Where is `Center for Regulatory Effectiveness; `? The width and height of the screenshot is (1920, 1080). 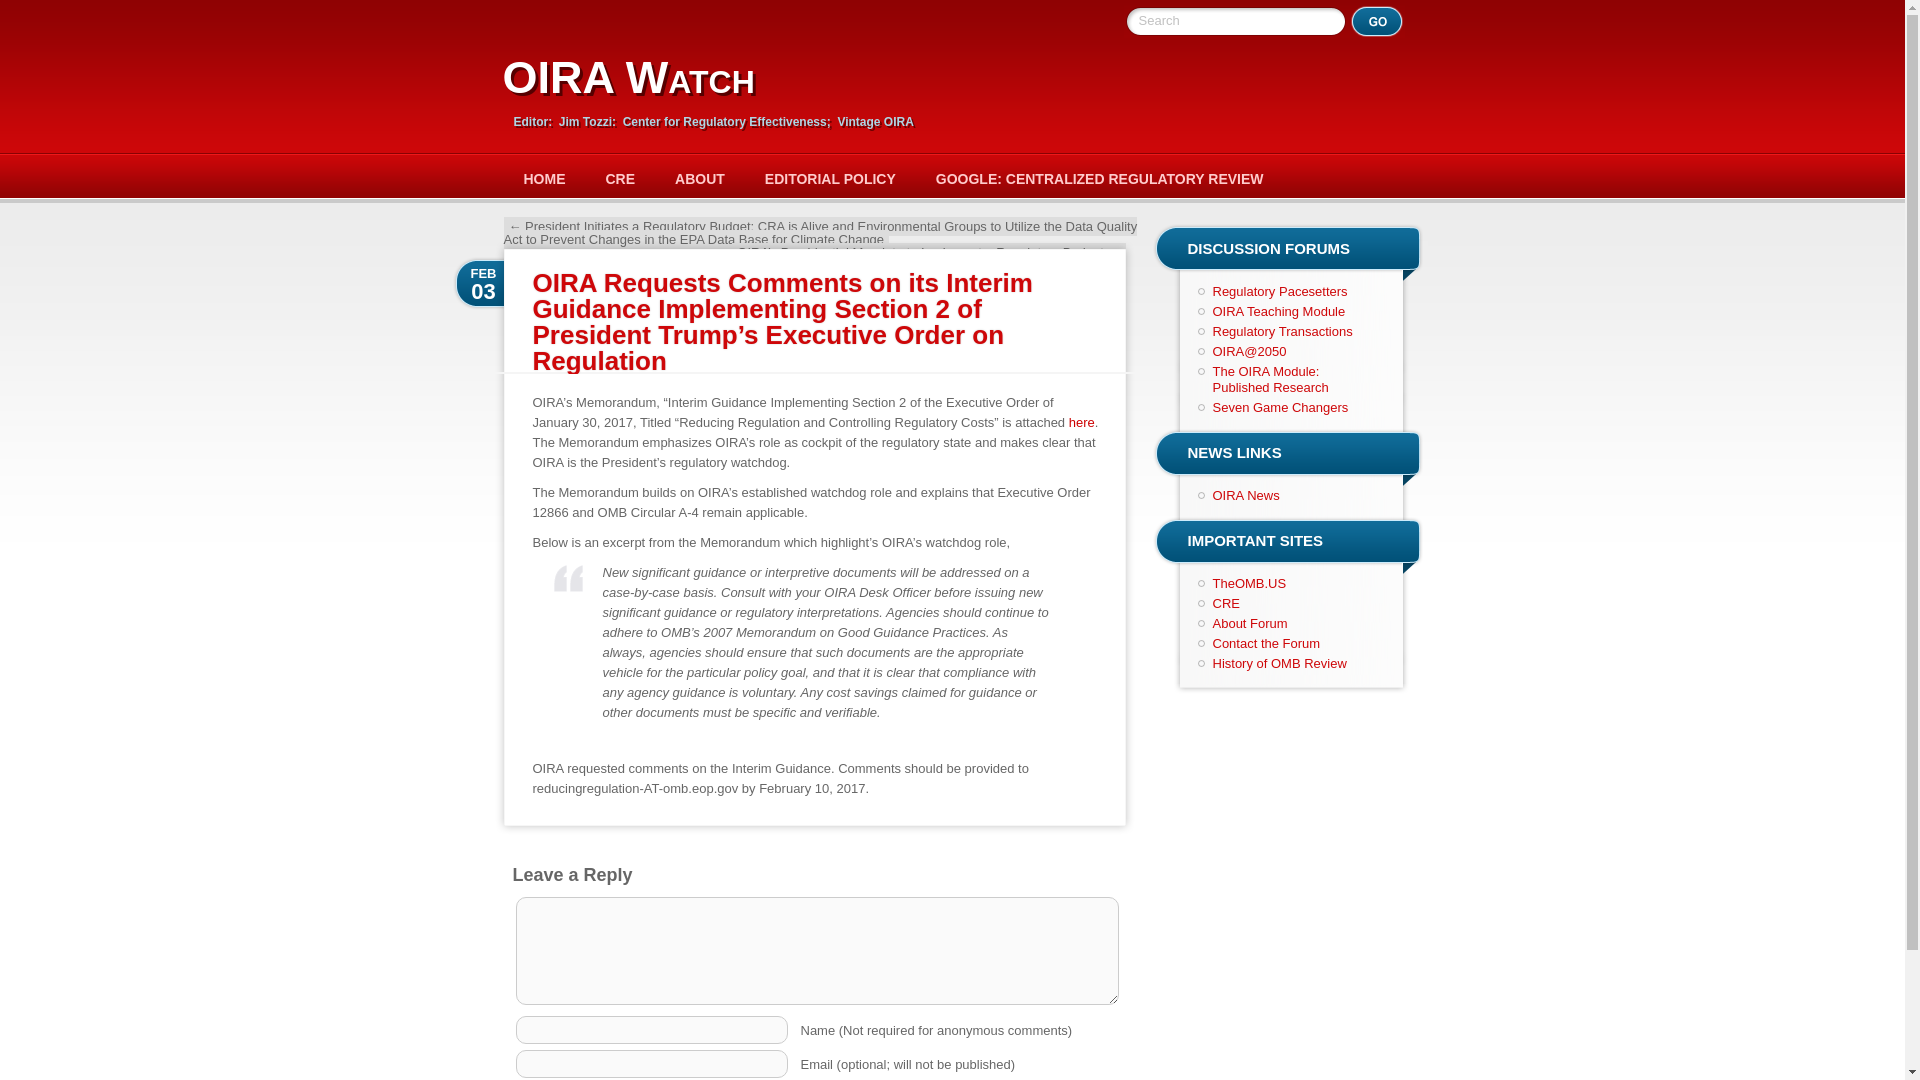 Center for Regulatory Effectiveness;  is located at coordinates (728, 121).